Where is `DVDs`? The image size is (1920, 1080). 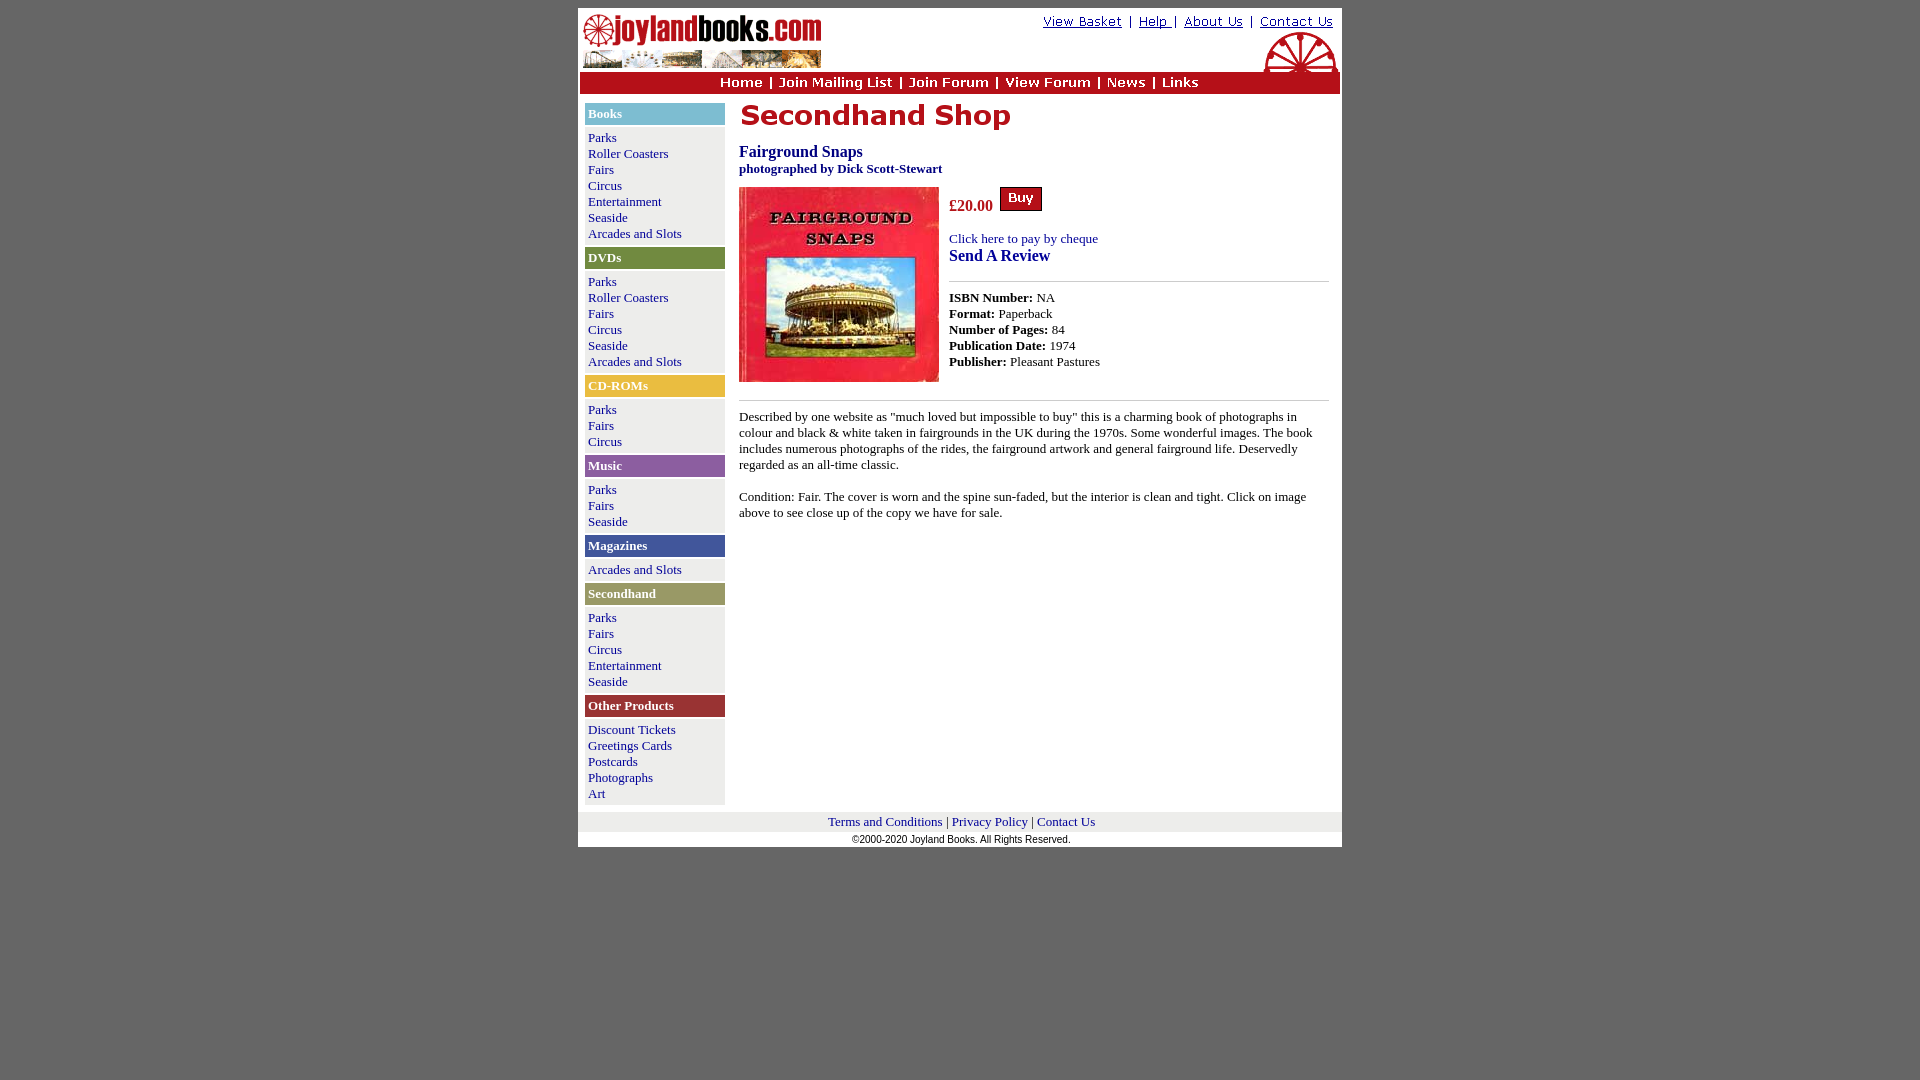 DVDs is located at coordinates (604, 256).